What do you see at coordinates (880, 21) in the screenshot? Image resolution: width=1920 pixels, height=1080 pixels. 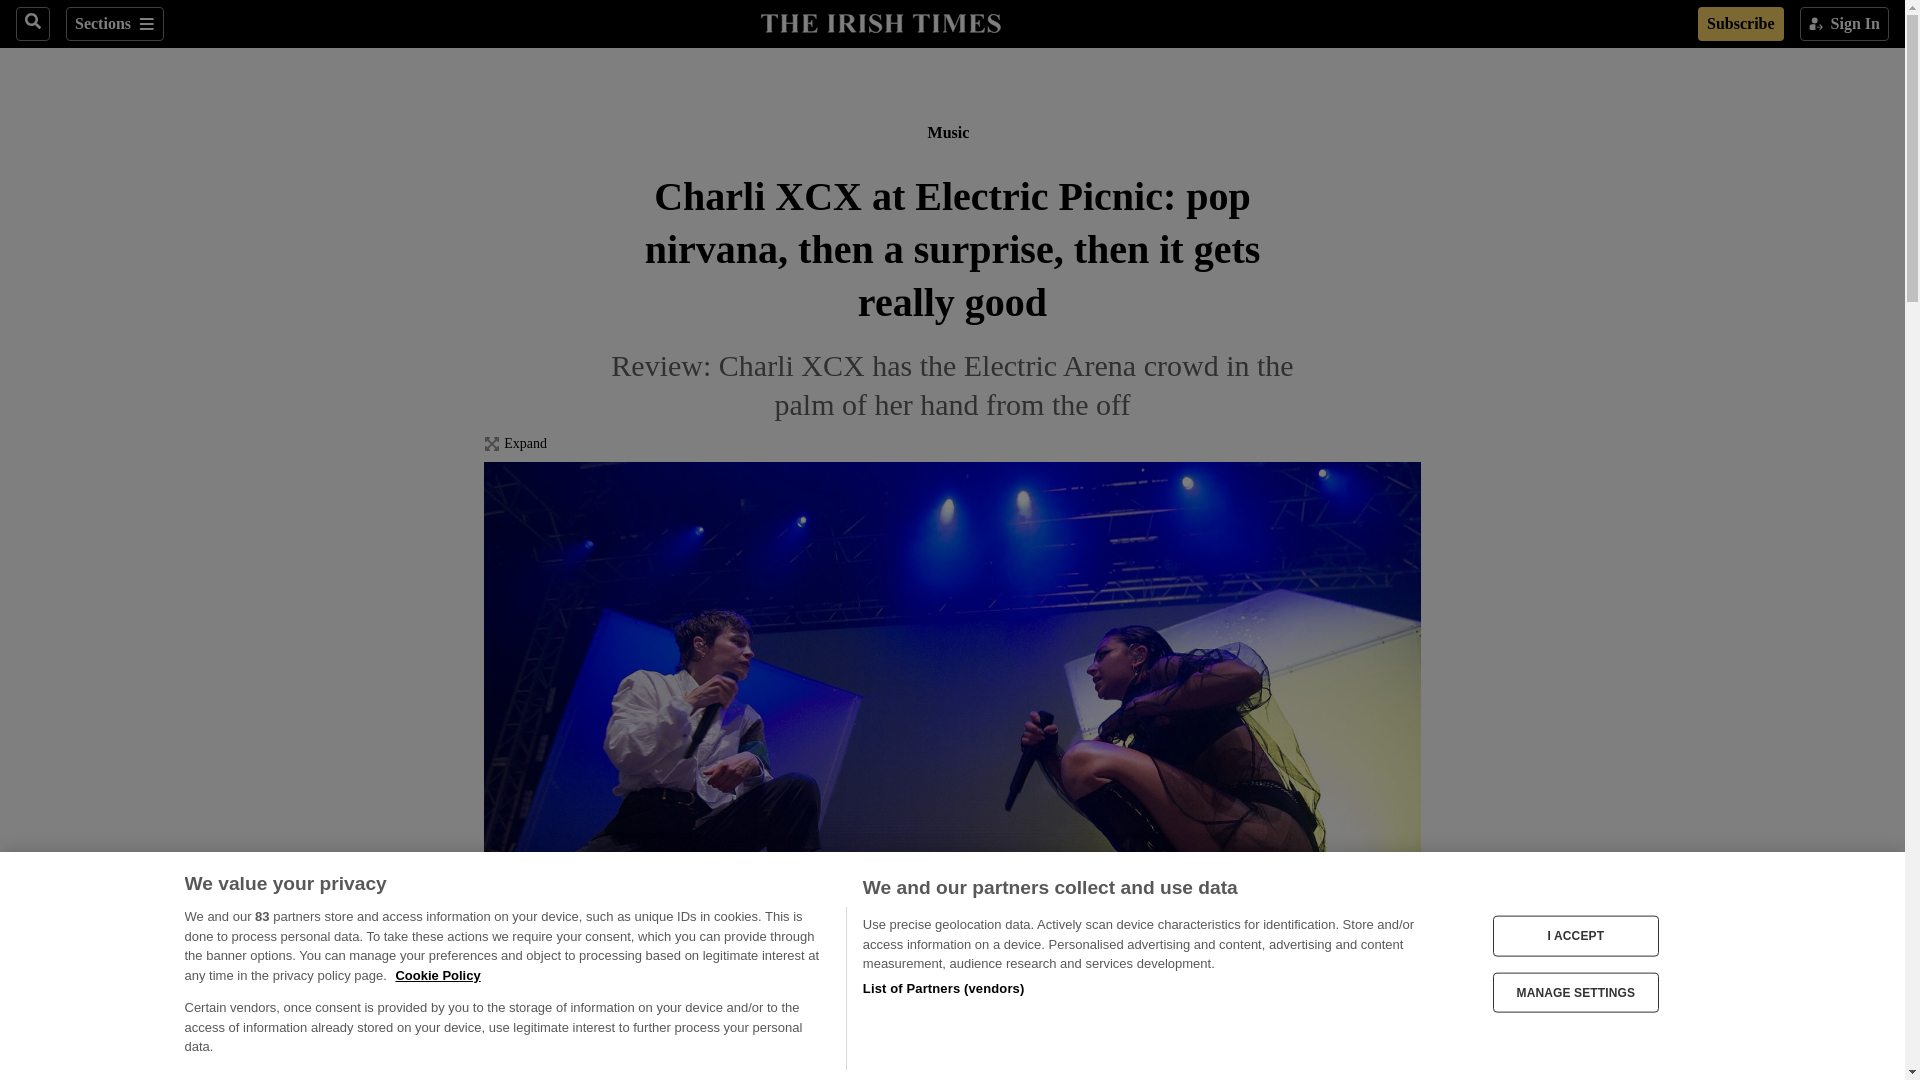 I see `The Irish Times` at bounding box center [880, 21].